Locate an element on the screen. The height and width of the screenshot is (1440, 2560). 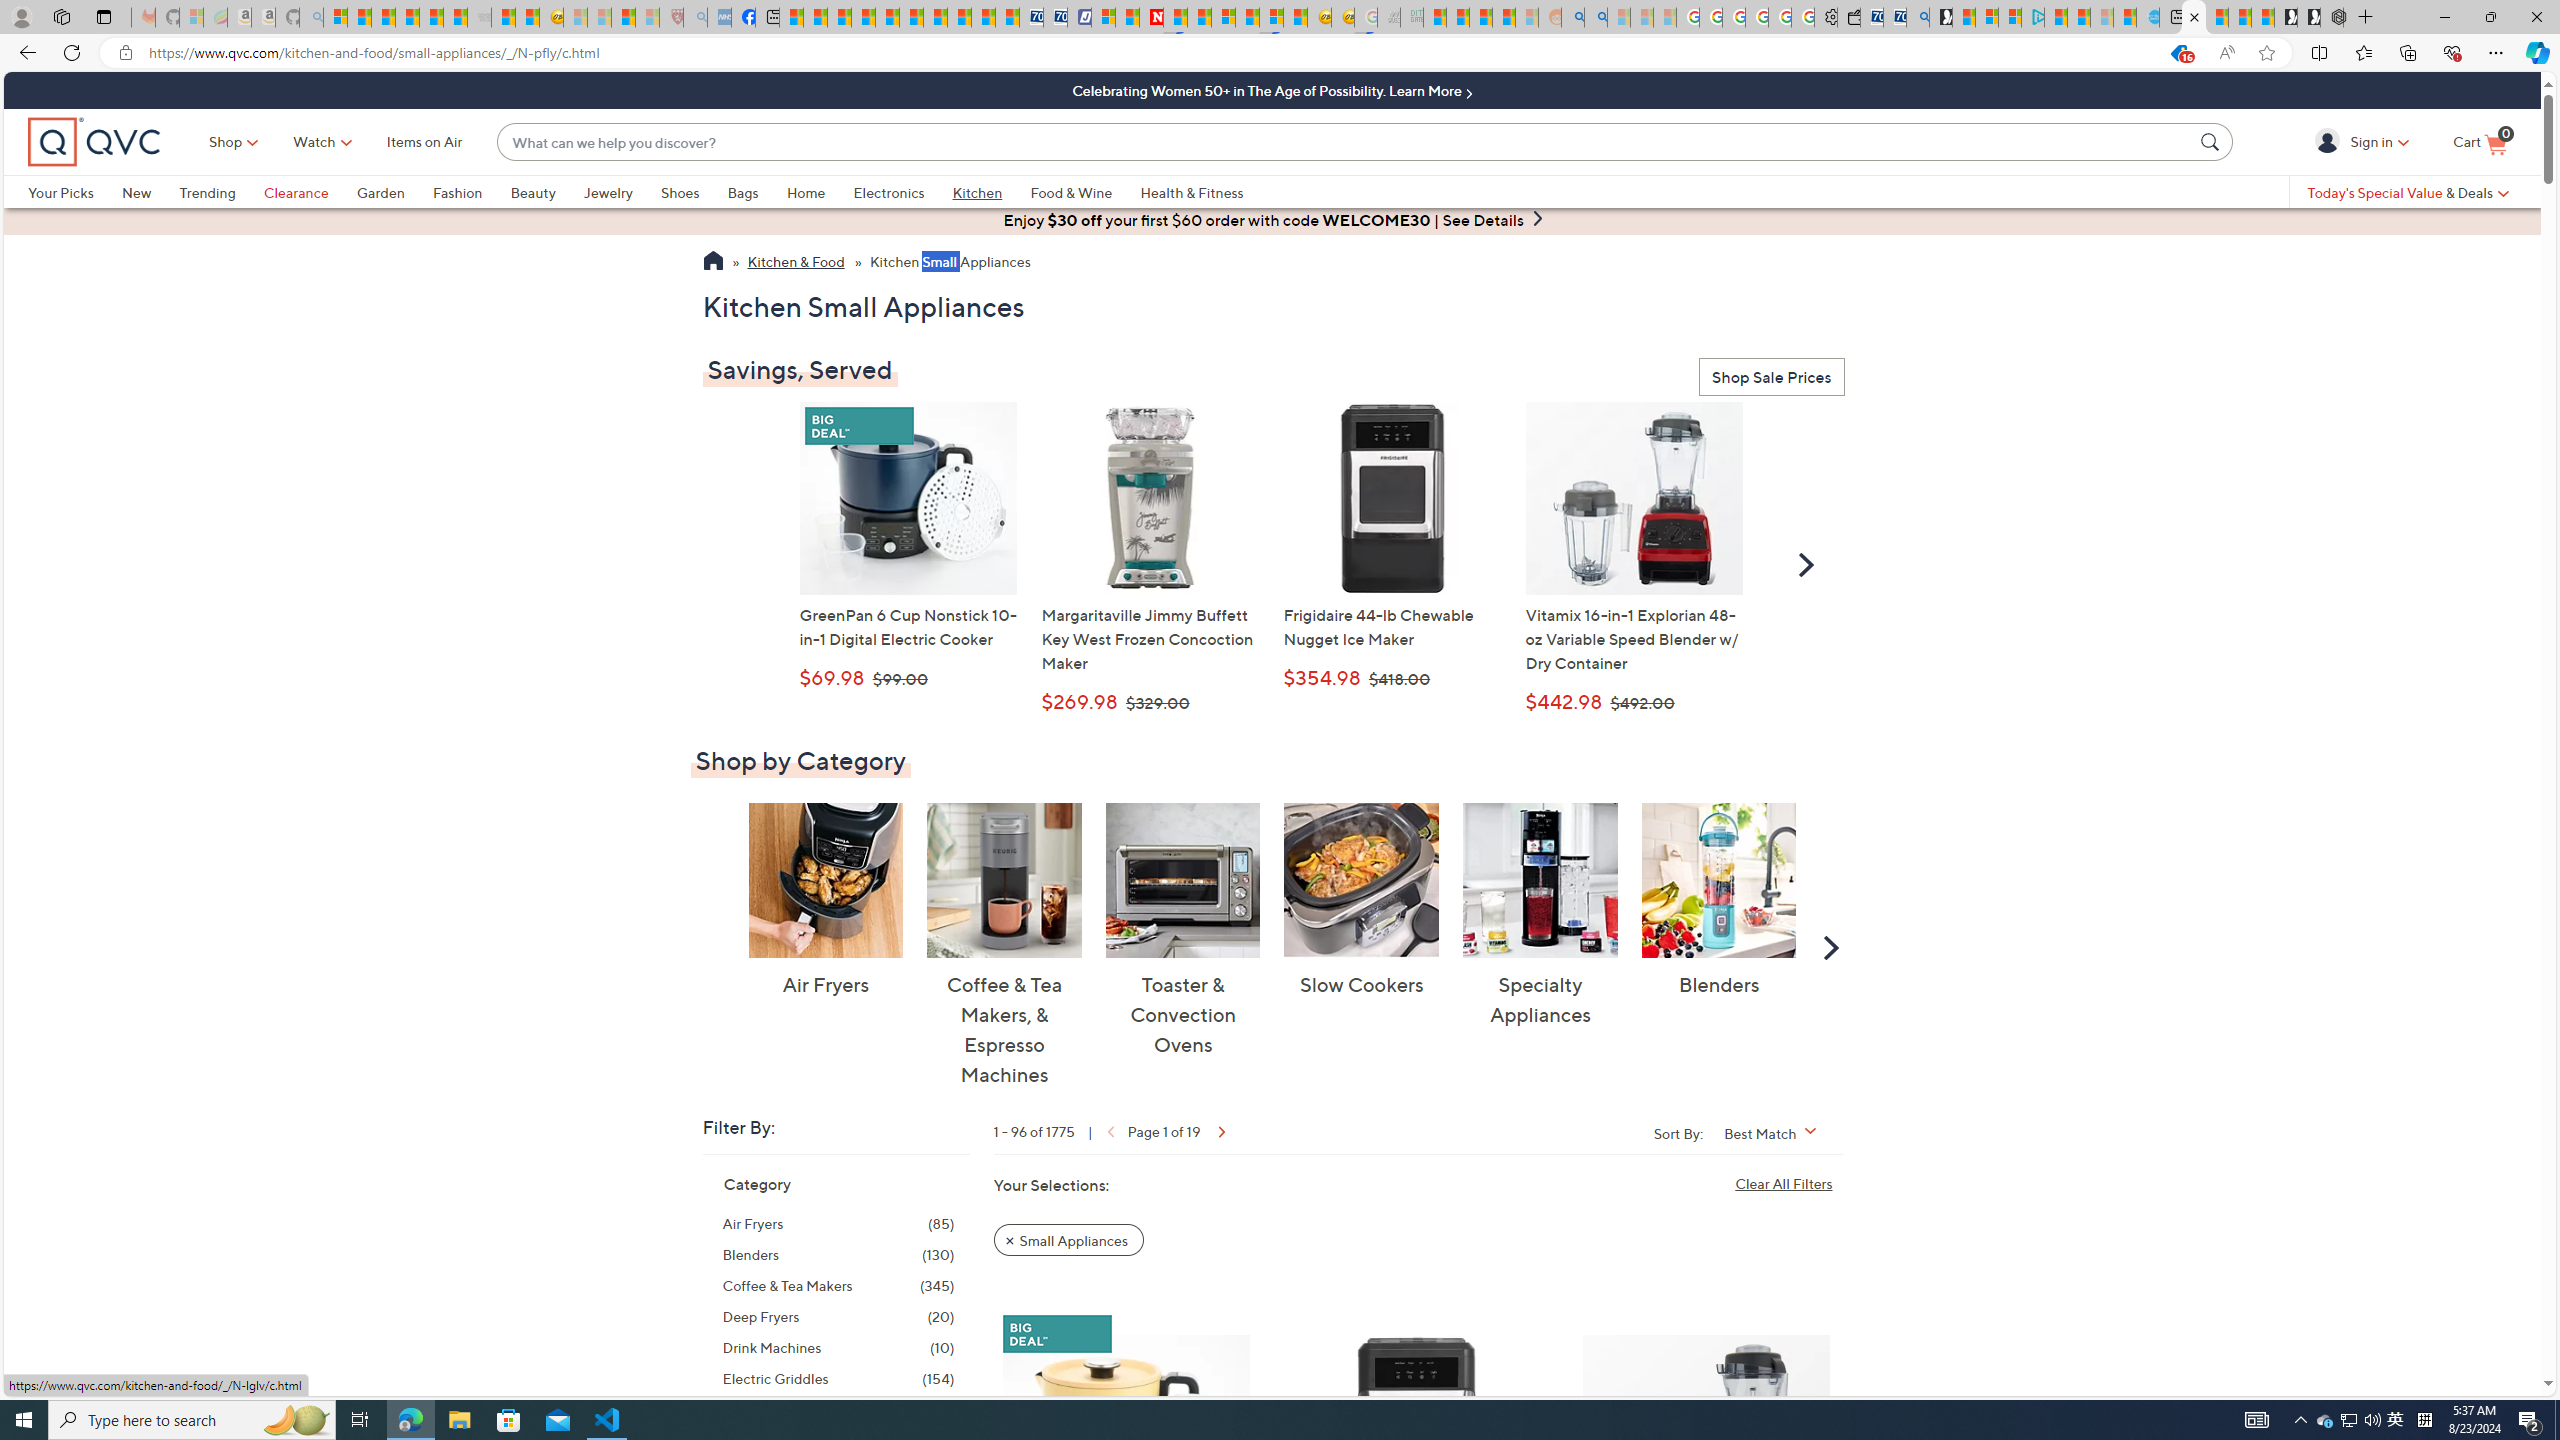
Search Submit is located at coordinates (2212, 141).